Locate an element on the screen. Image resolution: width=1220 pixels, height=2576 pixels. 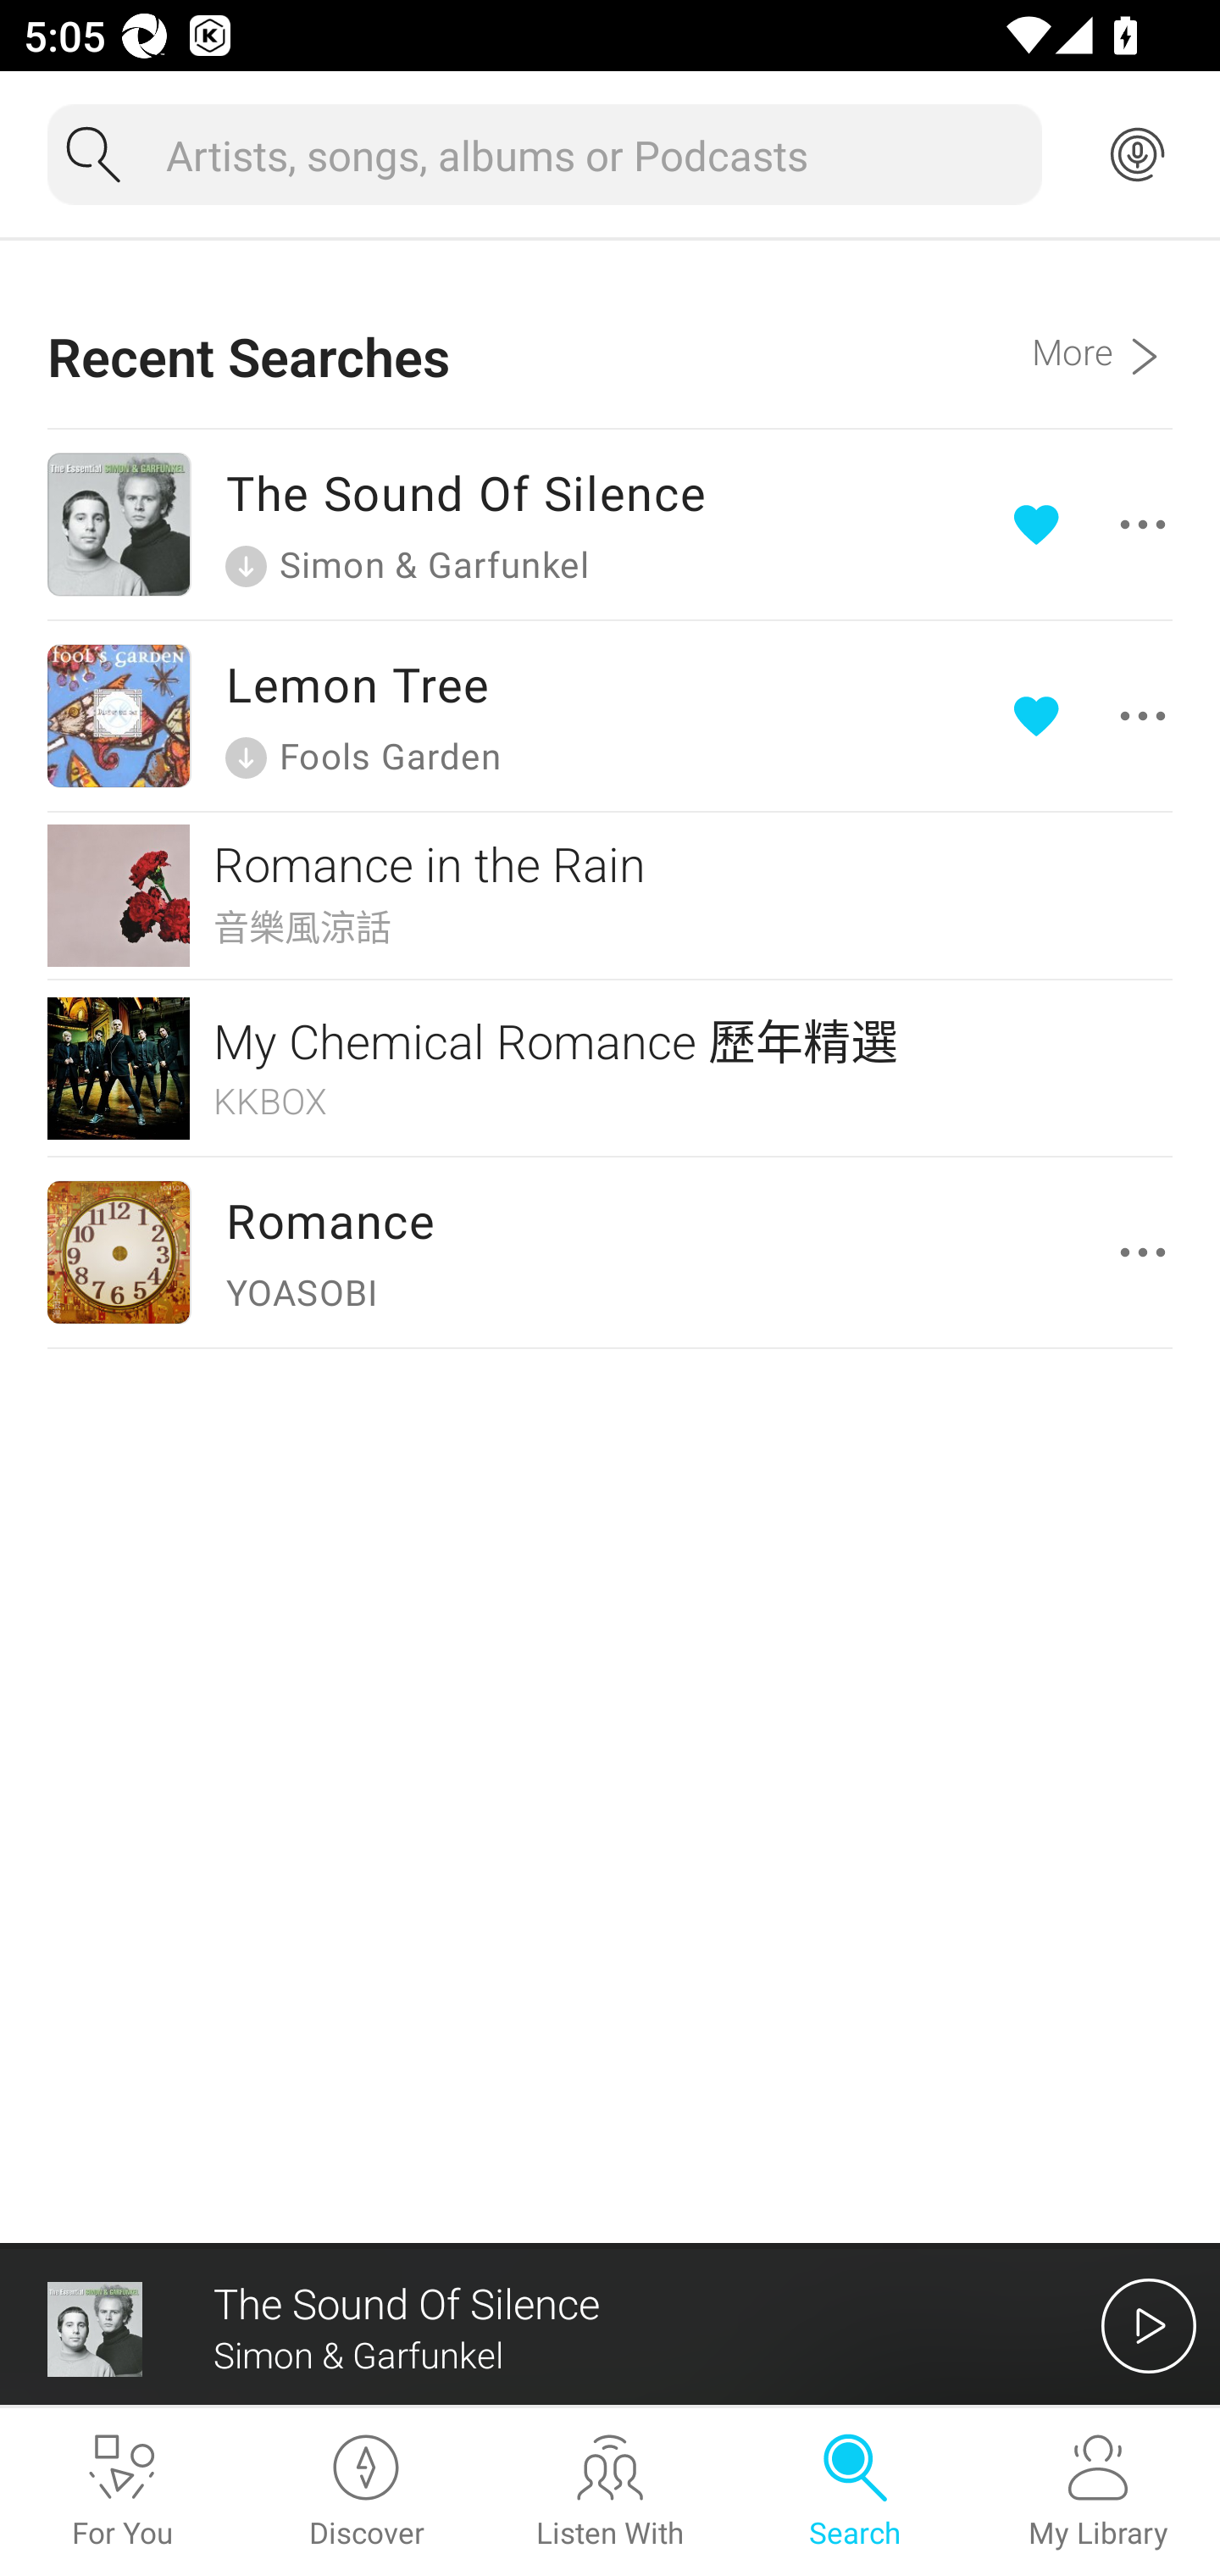
Romance YOASOBI 更多操作選項 is located at coordinates (610, 1251).